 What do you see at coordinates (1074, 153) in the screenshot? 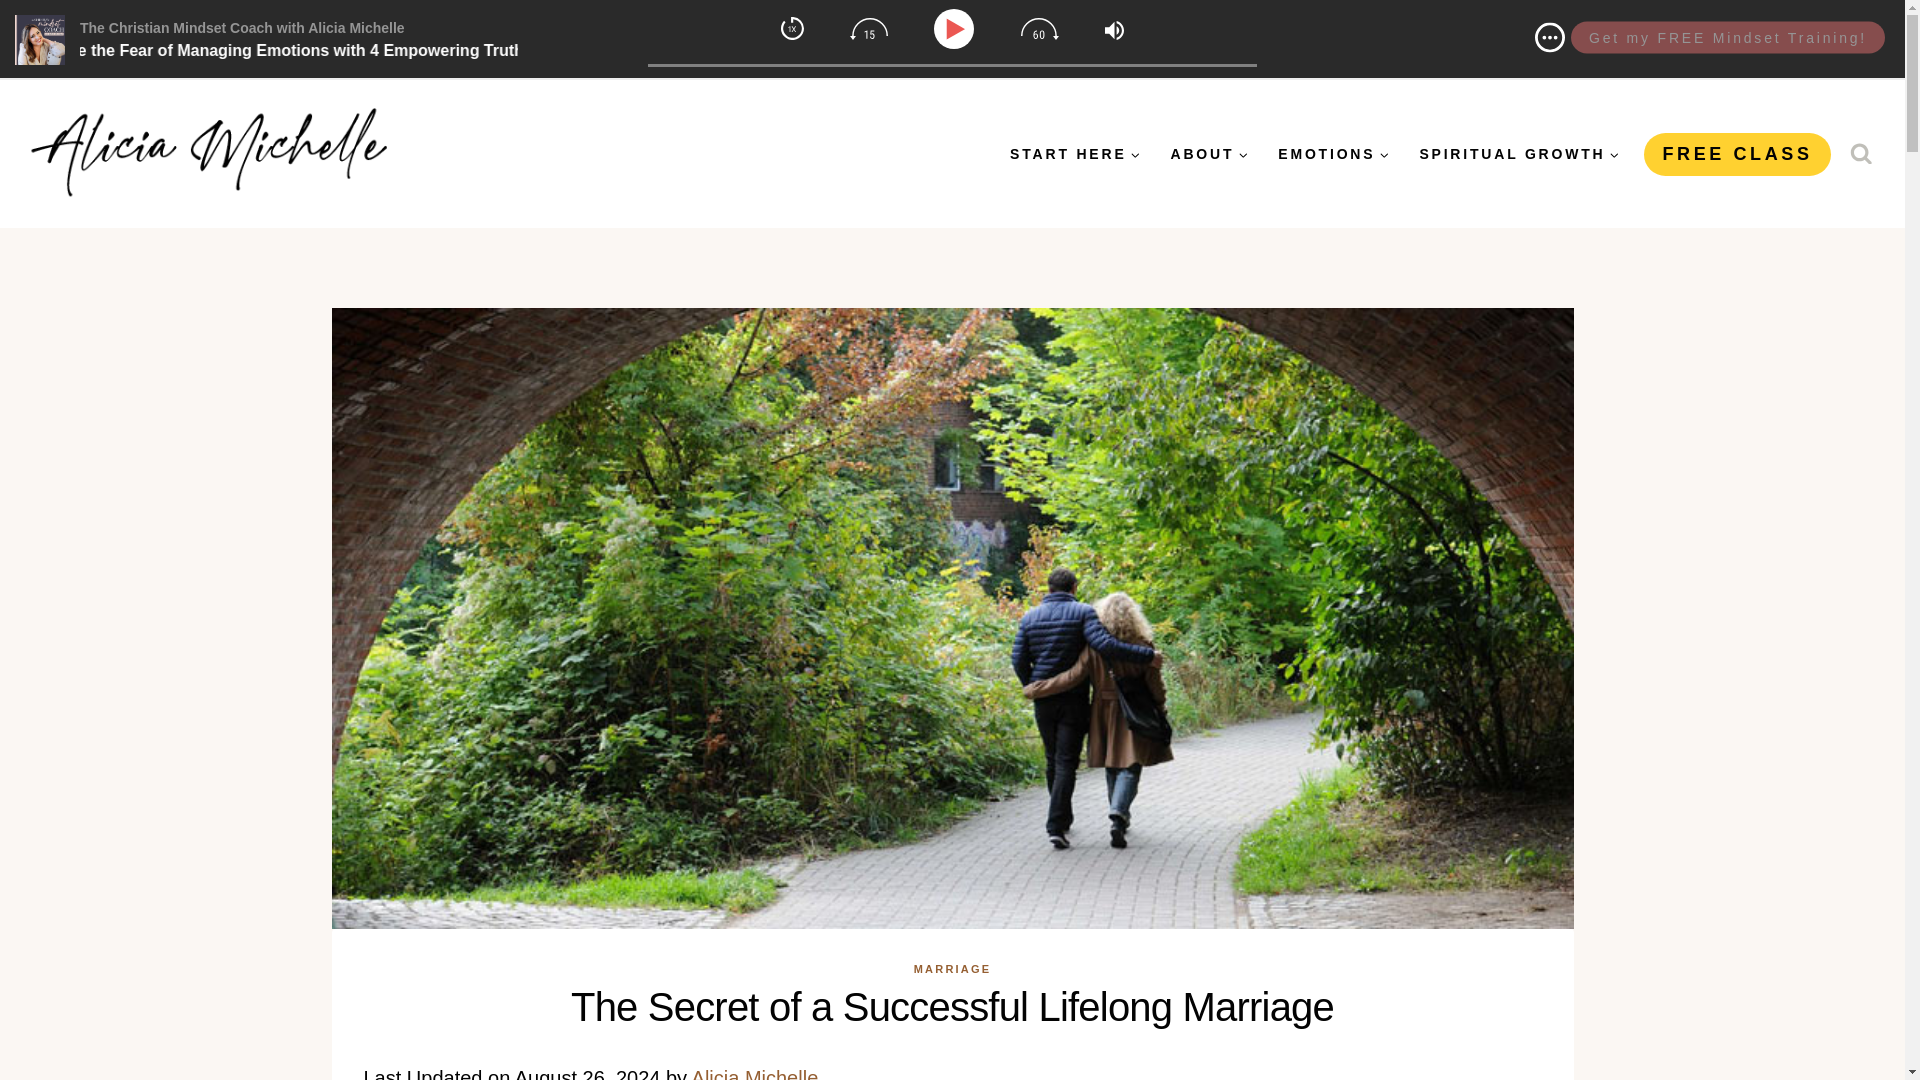
I see `START HERE` at bounding box center [1074, 153].